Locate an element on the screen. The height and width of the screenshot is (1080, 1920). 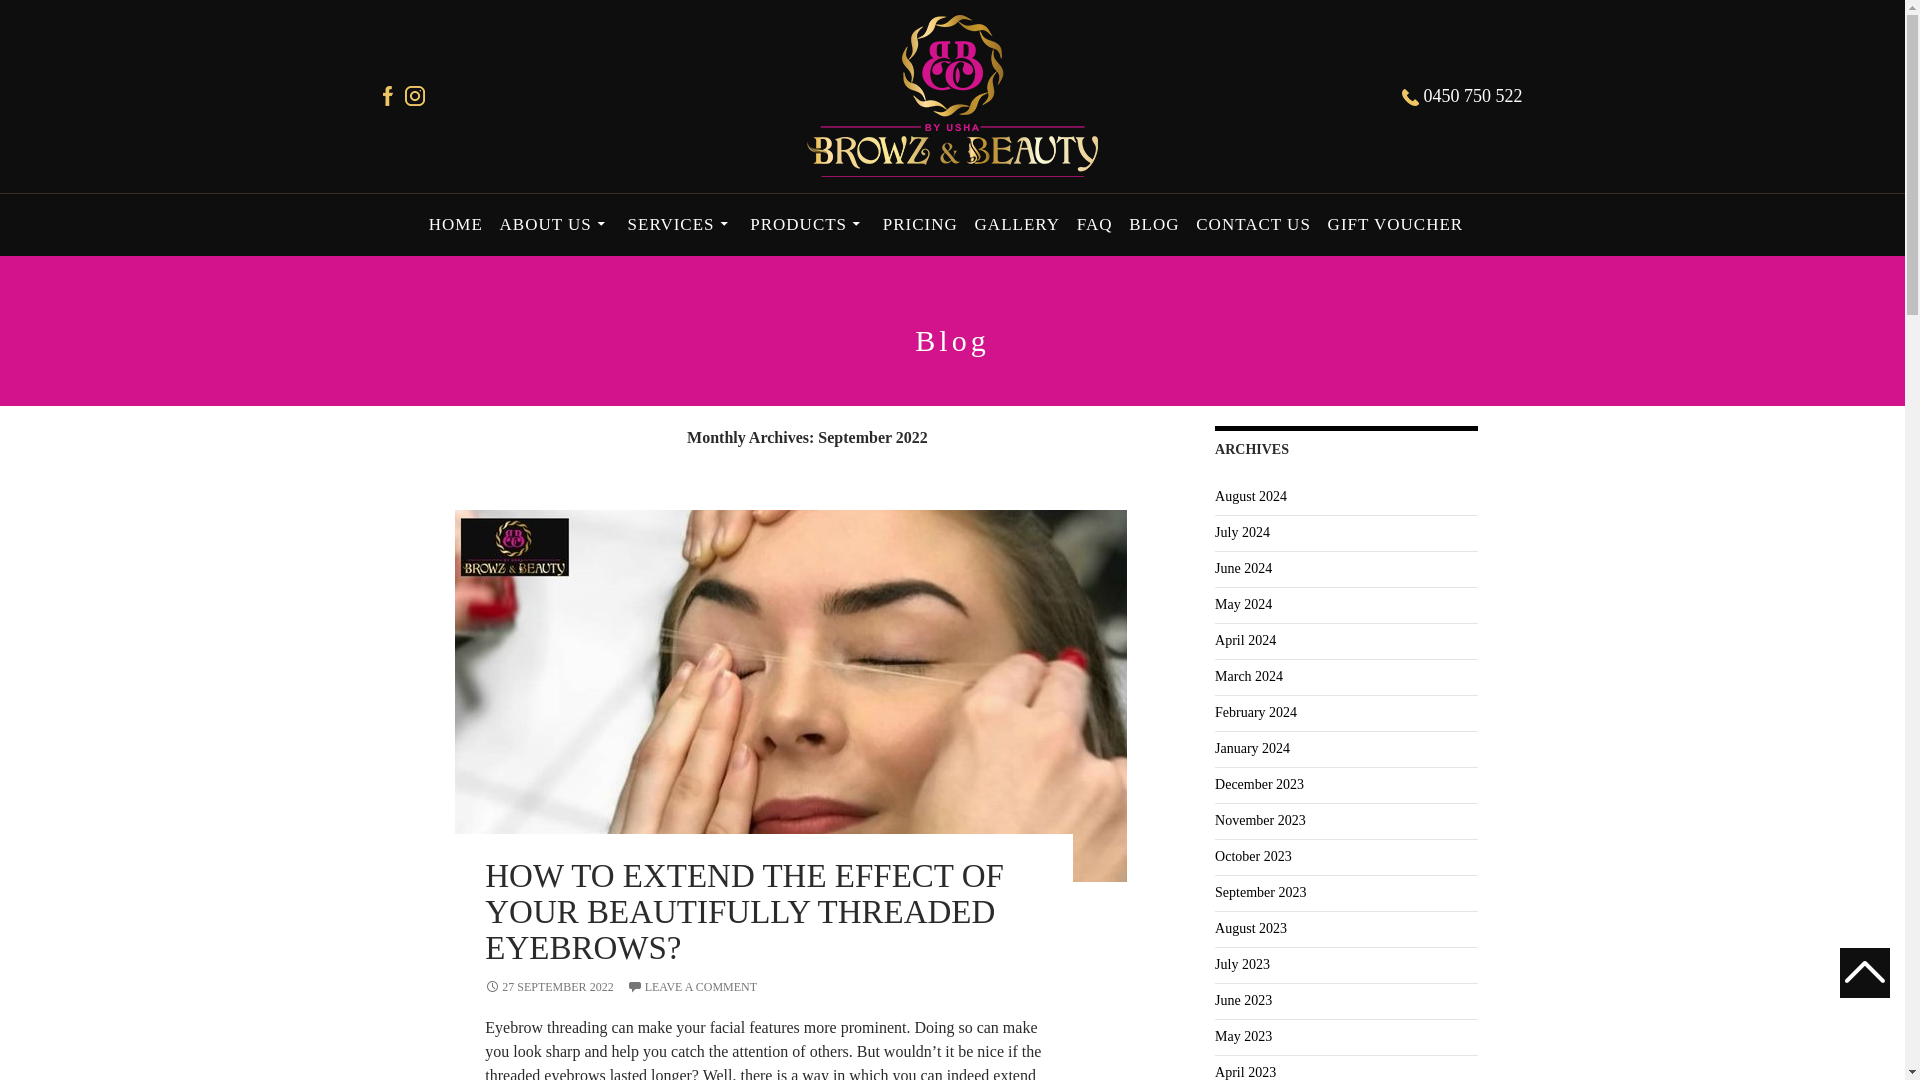
BLOG is located at coordinates (1154, 224).